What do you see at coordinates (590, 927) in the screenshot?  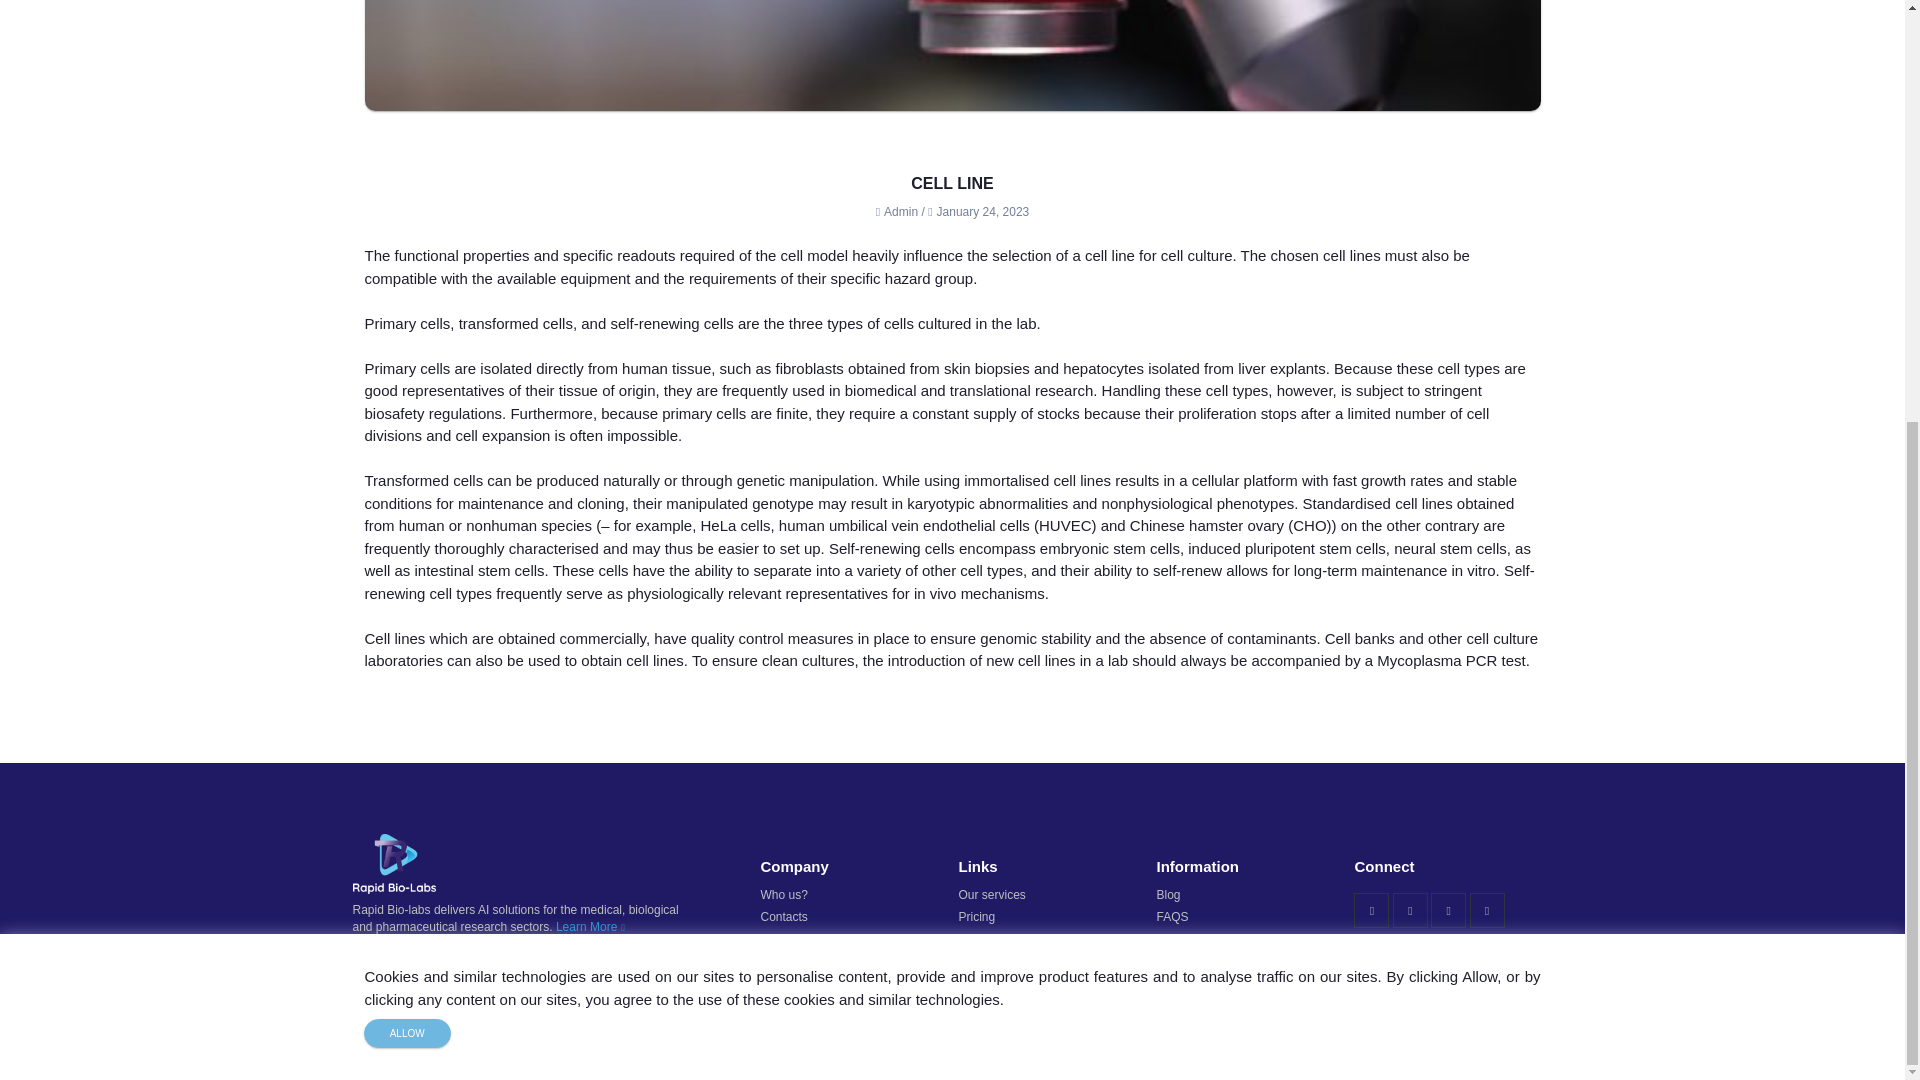 I see `Learn More` at bounding box center [590, 927].